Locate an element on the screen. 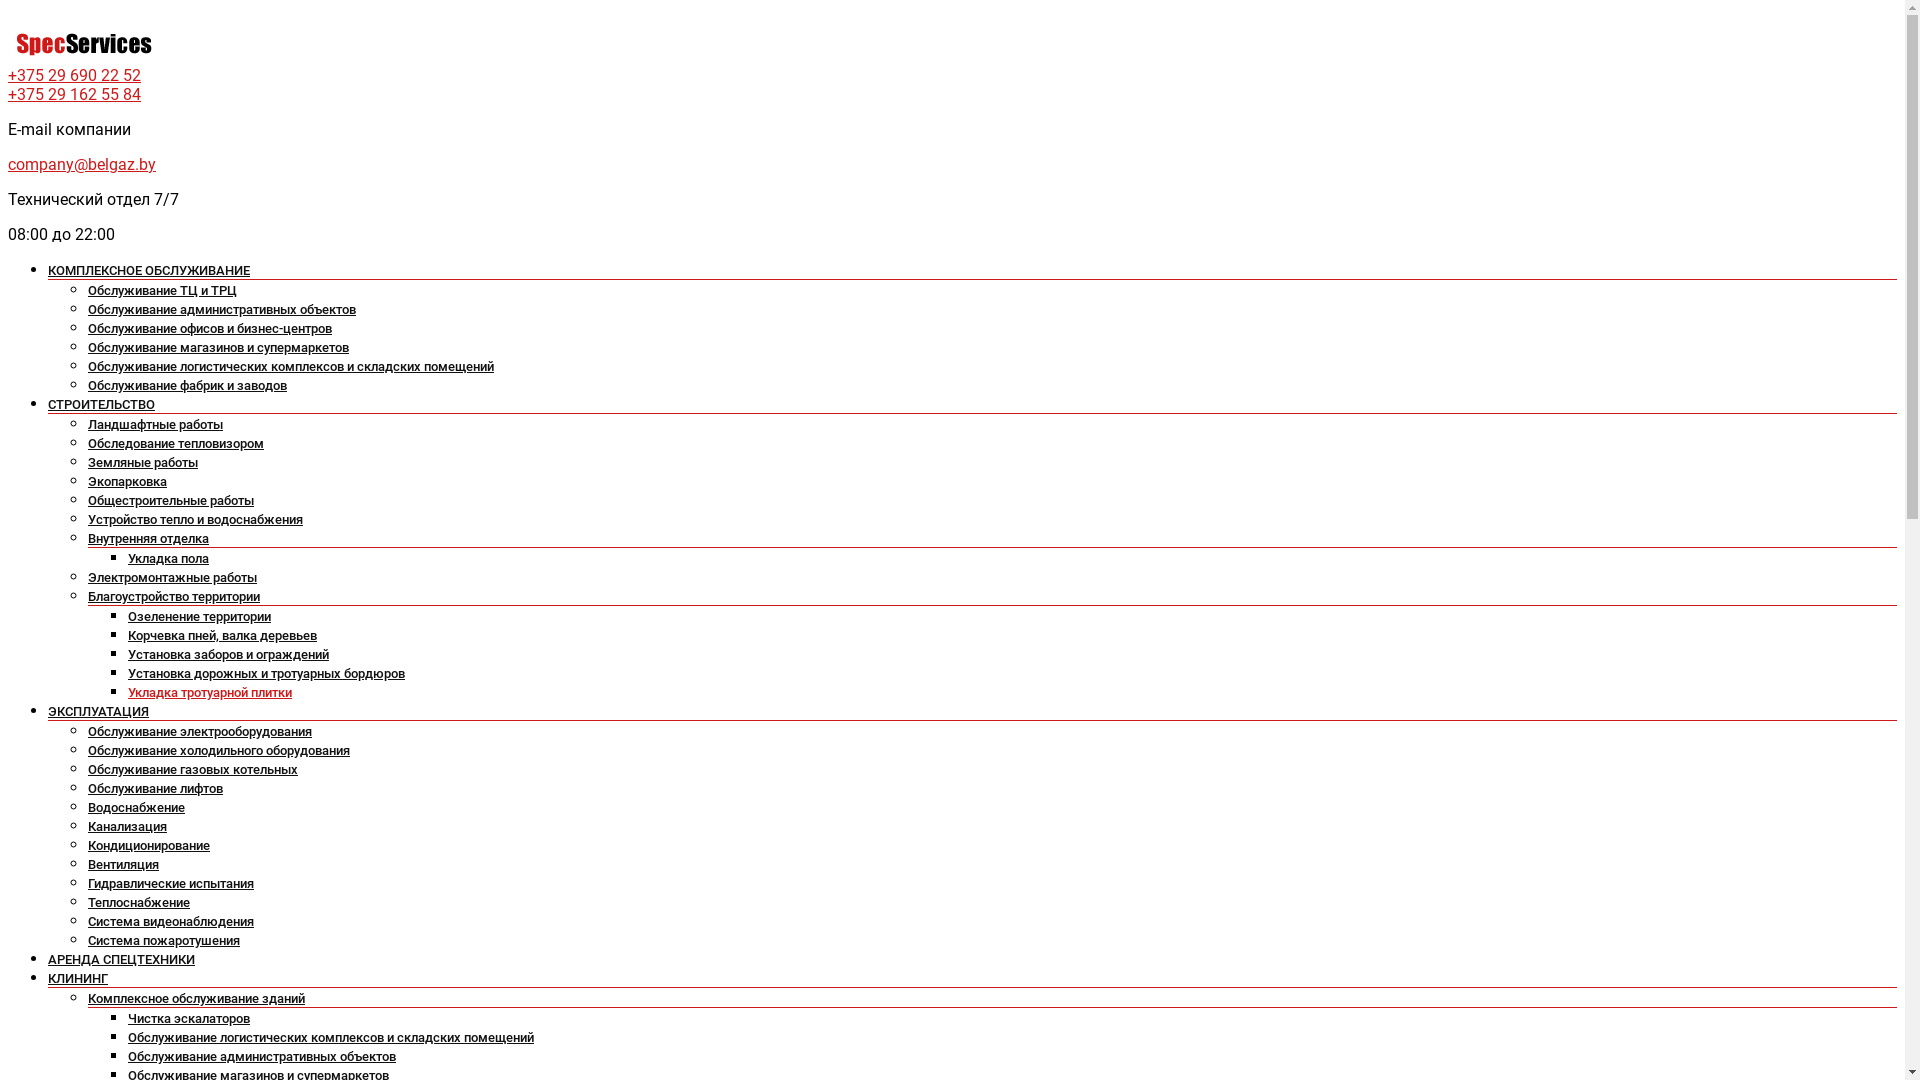 This screenshot has width=1920, height=1080. +375 29 162 55 84 is located at coordinates (74, 94).